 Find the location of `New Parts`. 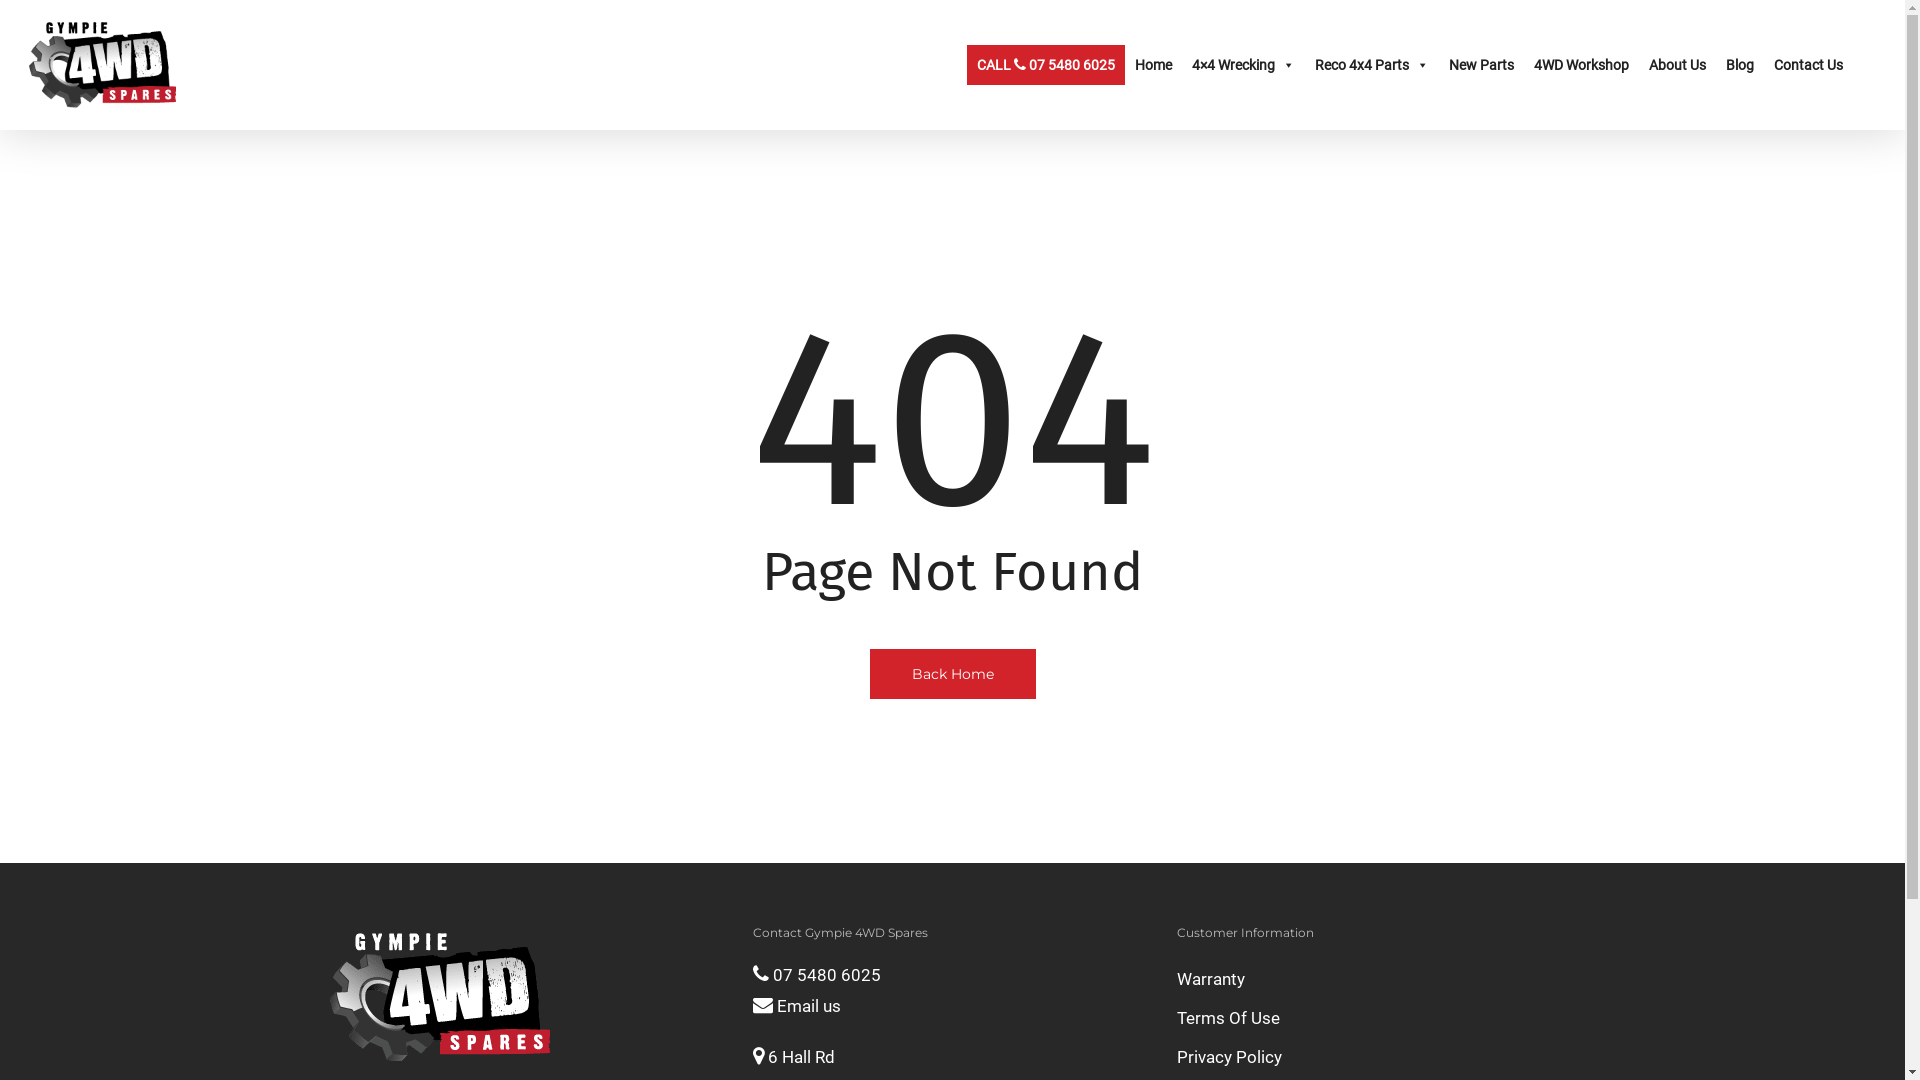

New Parts is located at coordinates (1482, 65).